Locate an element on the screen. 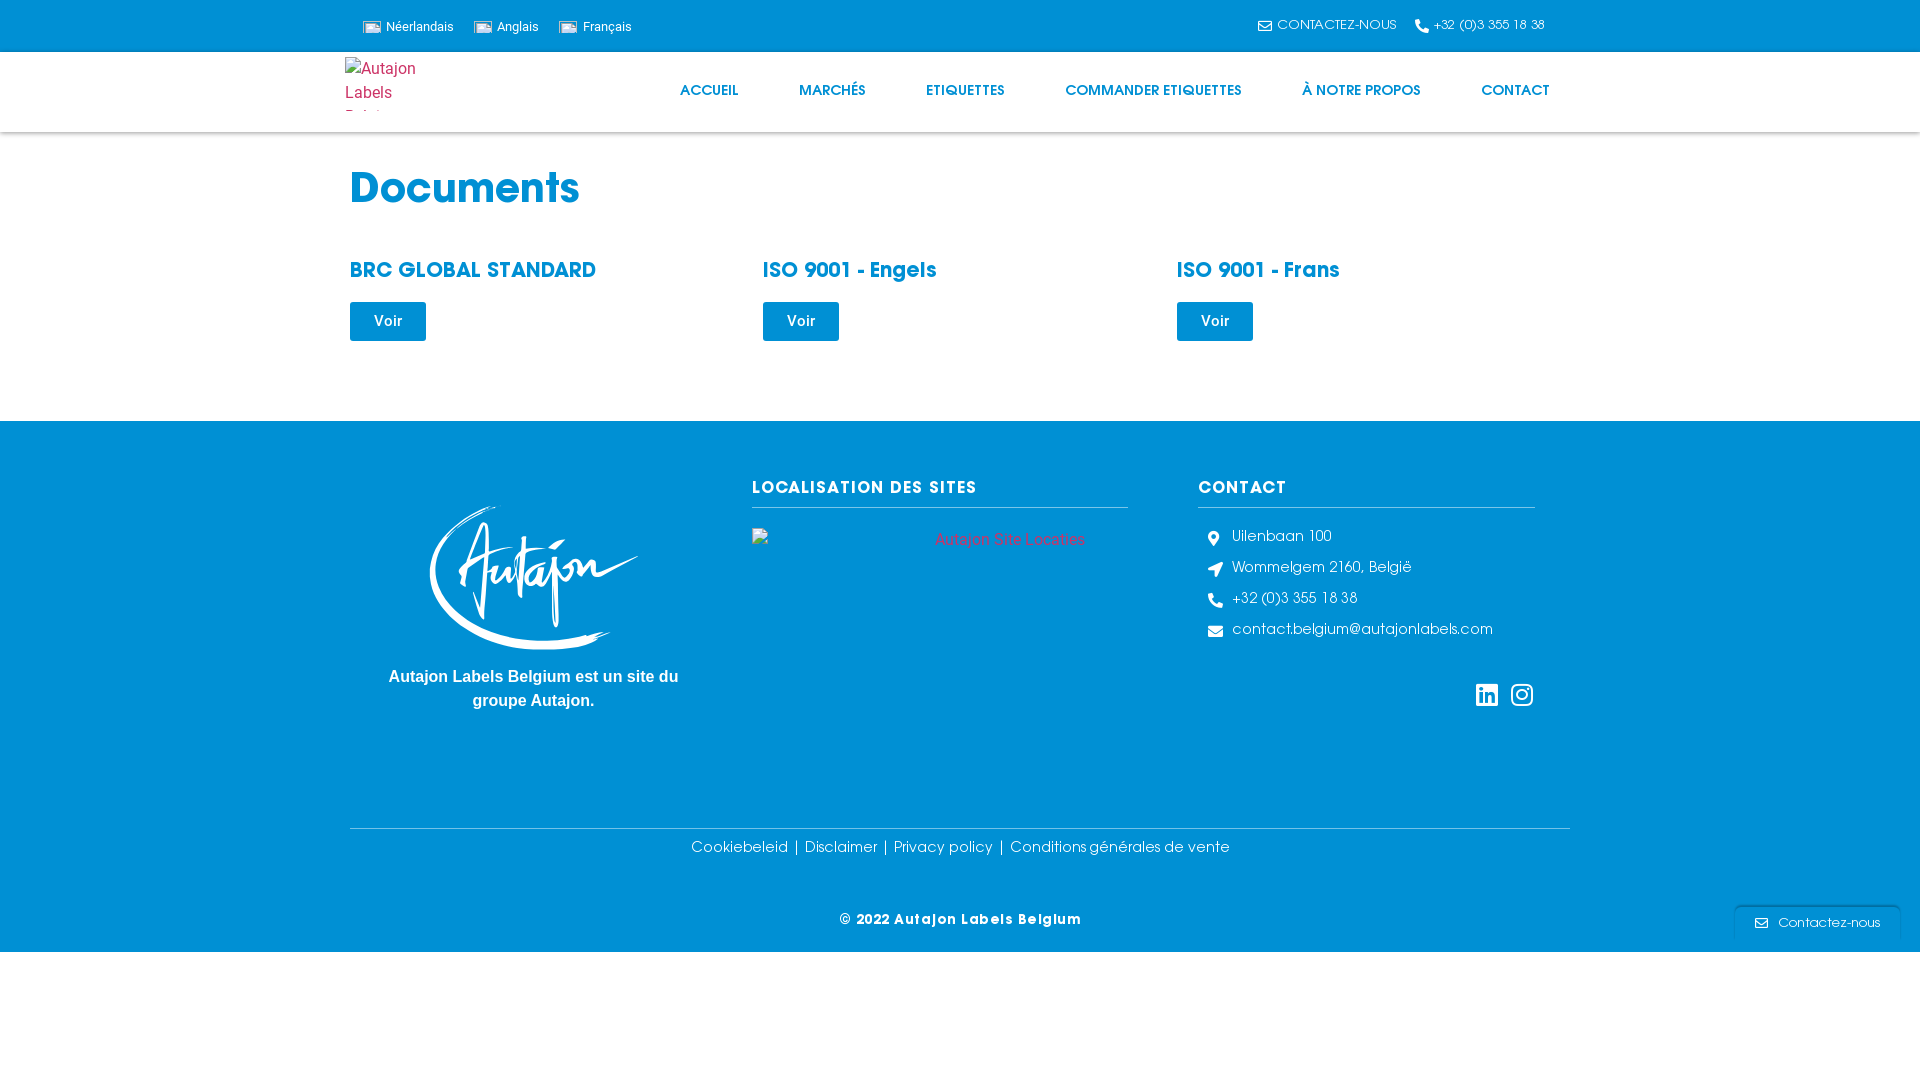 The height and width of the screenshot is (1080, 1920). Voir is located at coordinates (388, 322).